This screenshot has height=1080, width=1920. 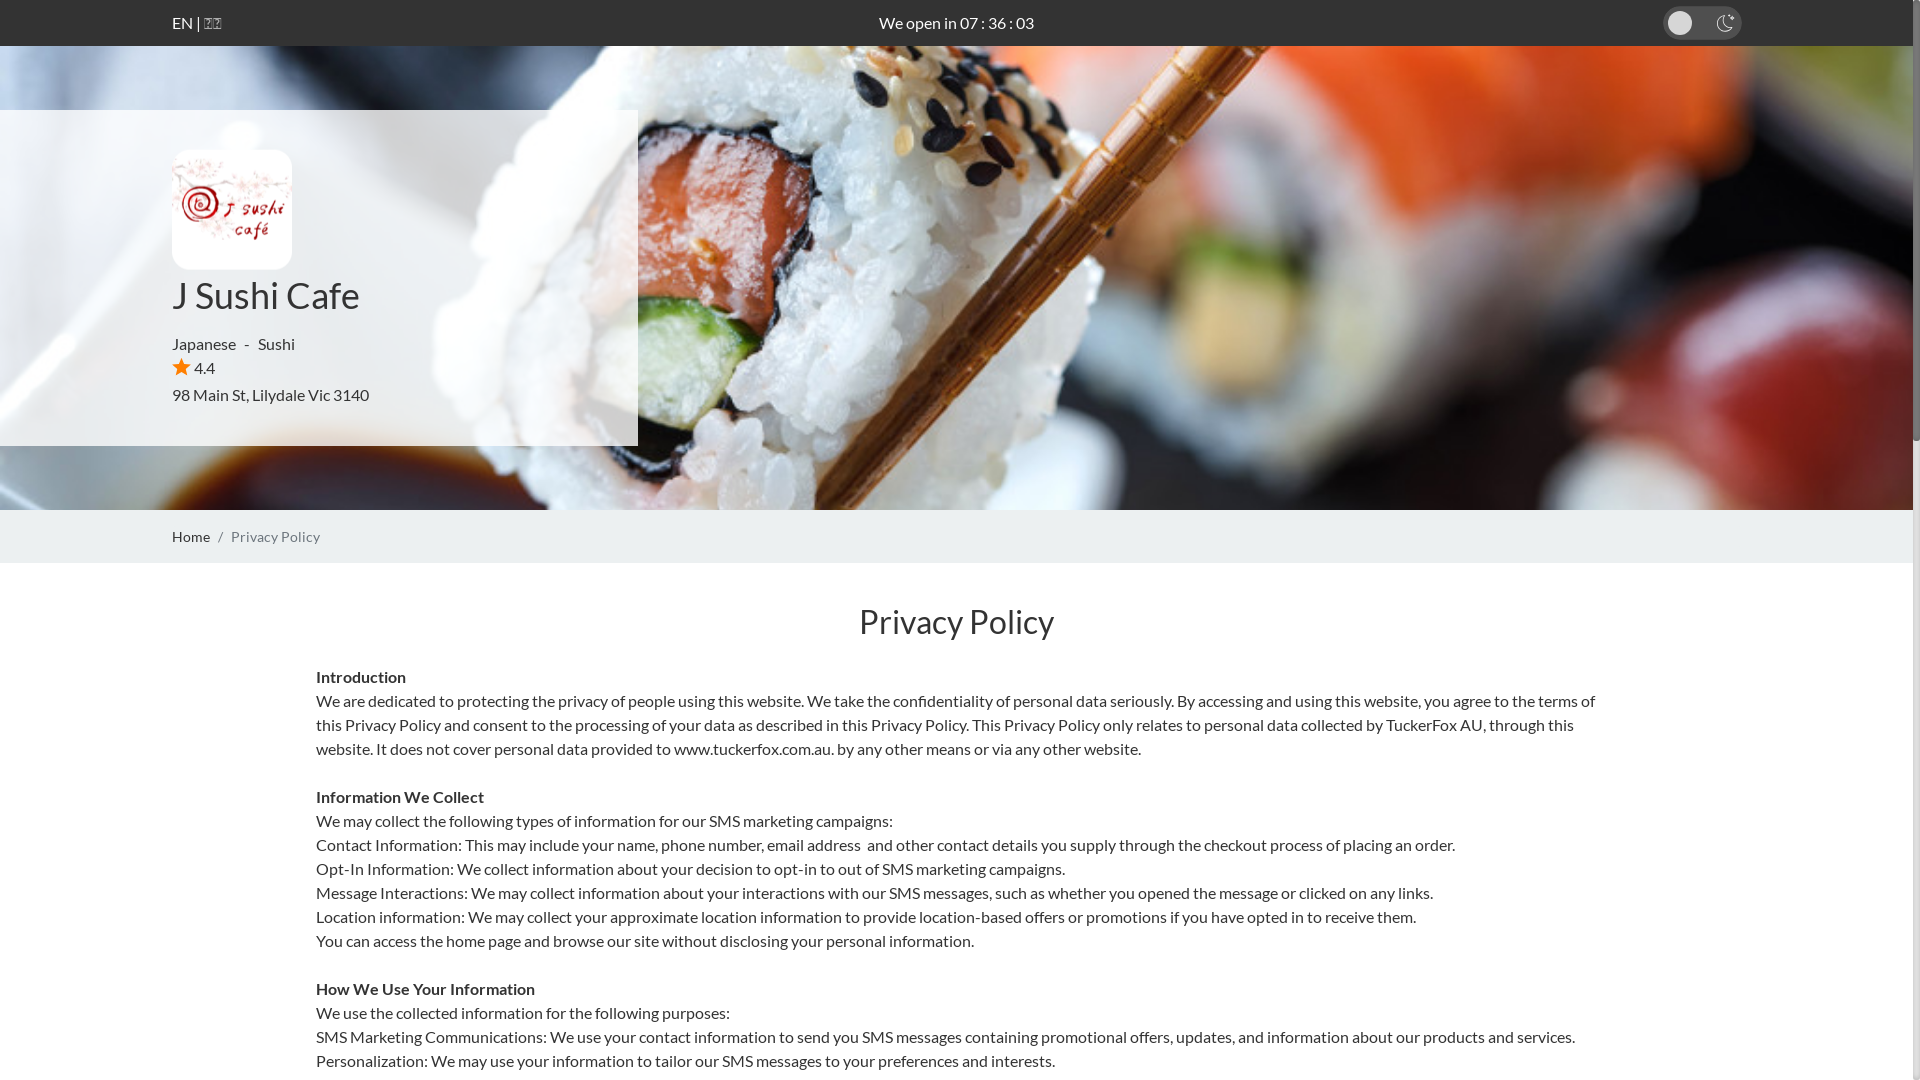 I want to click on J Sushi Cafe, so click(x=266, y=295).